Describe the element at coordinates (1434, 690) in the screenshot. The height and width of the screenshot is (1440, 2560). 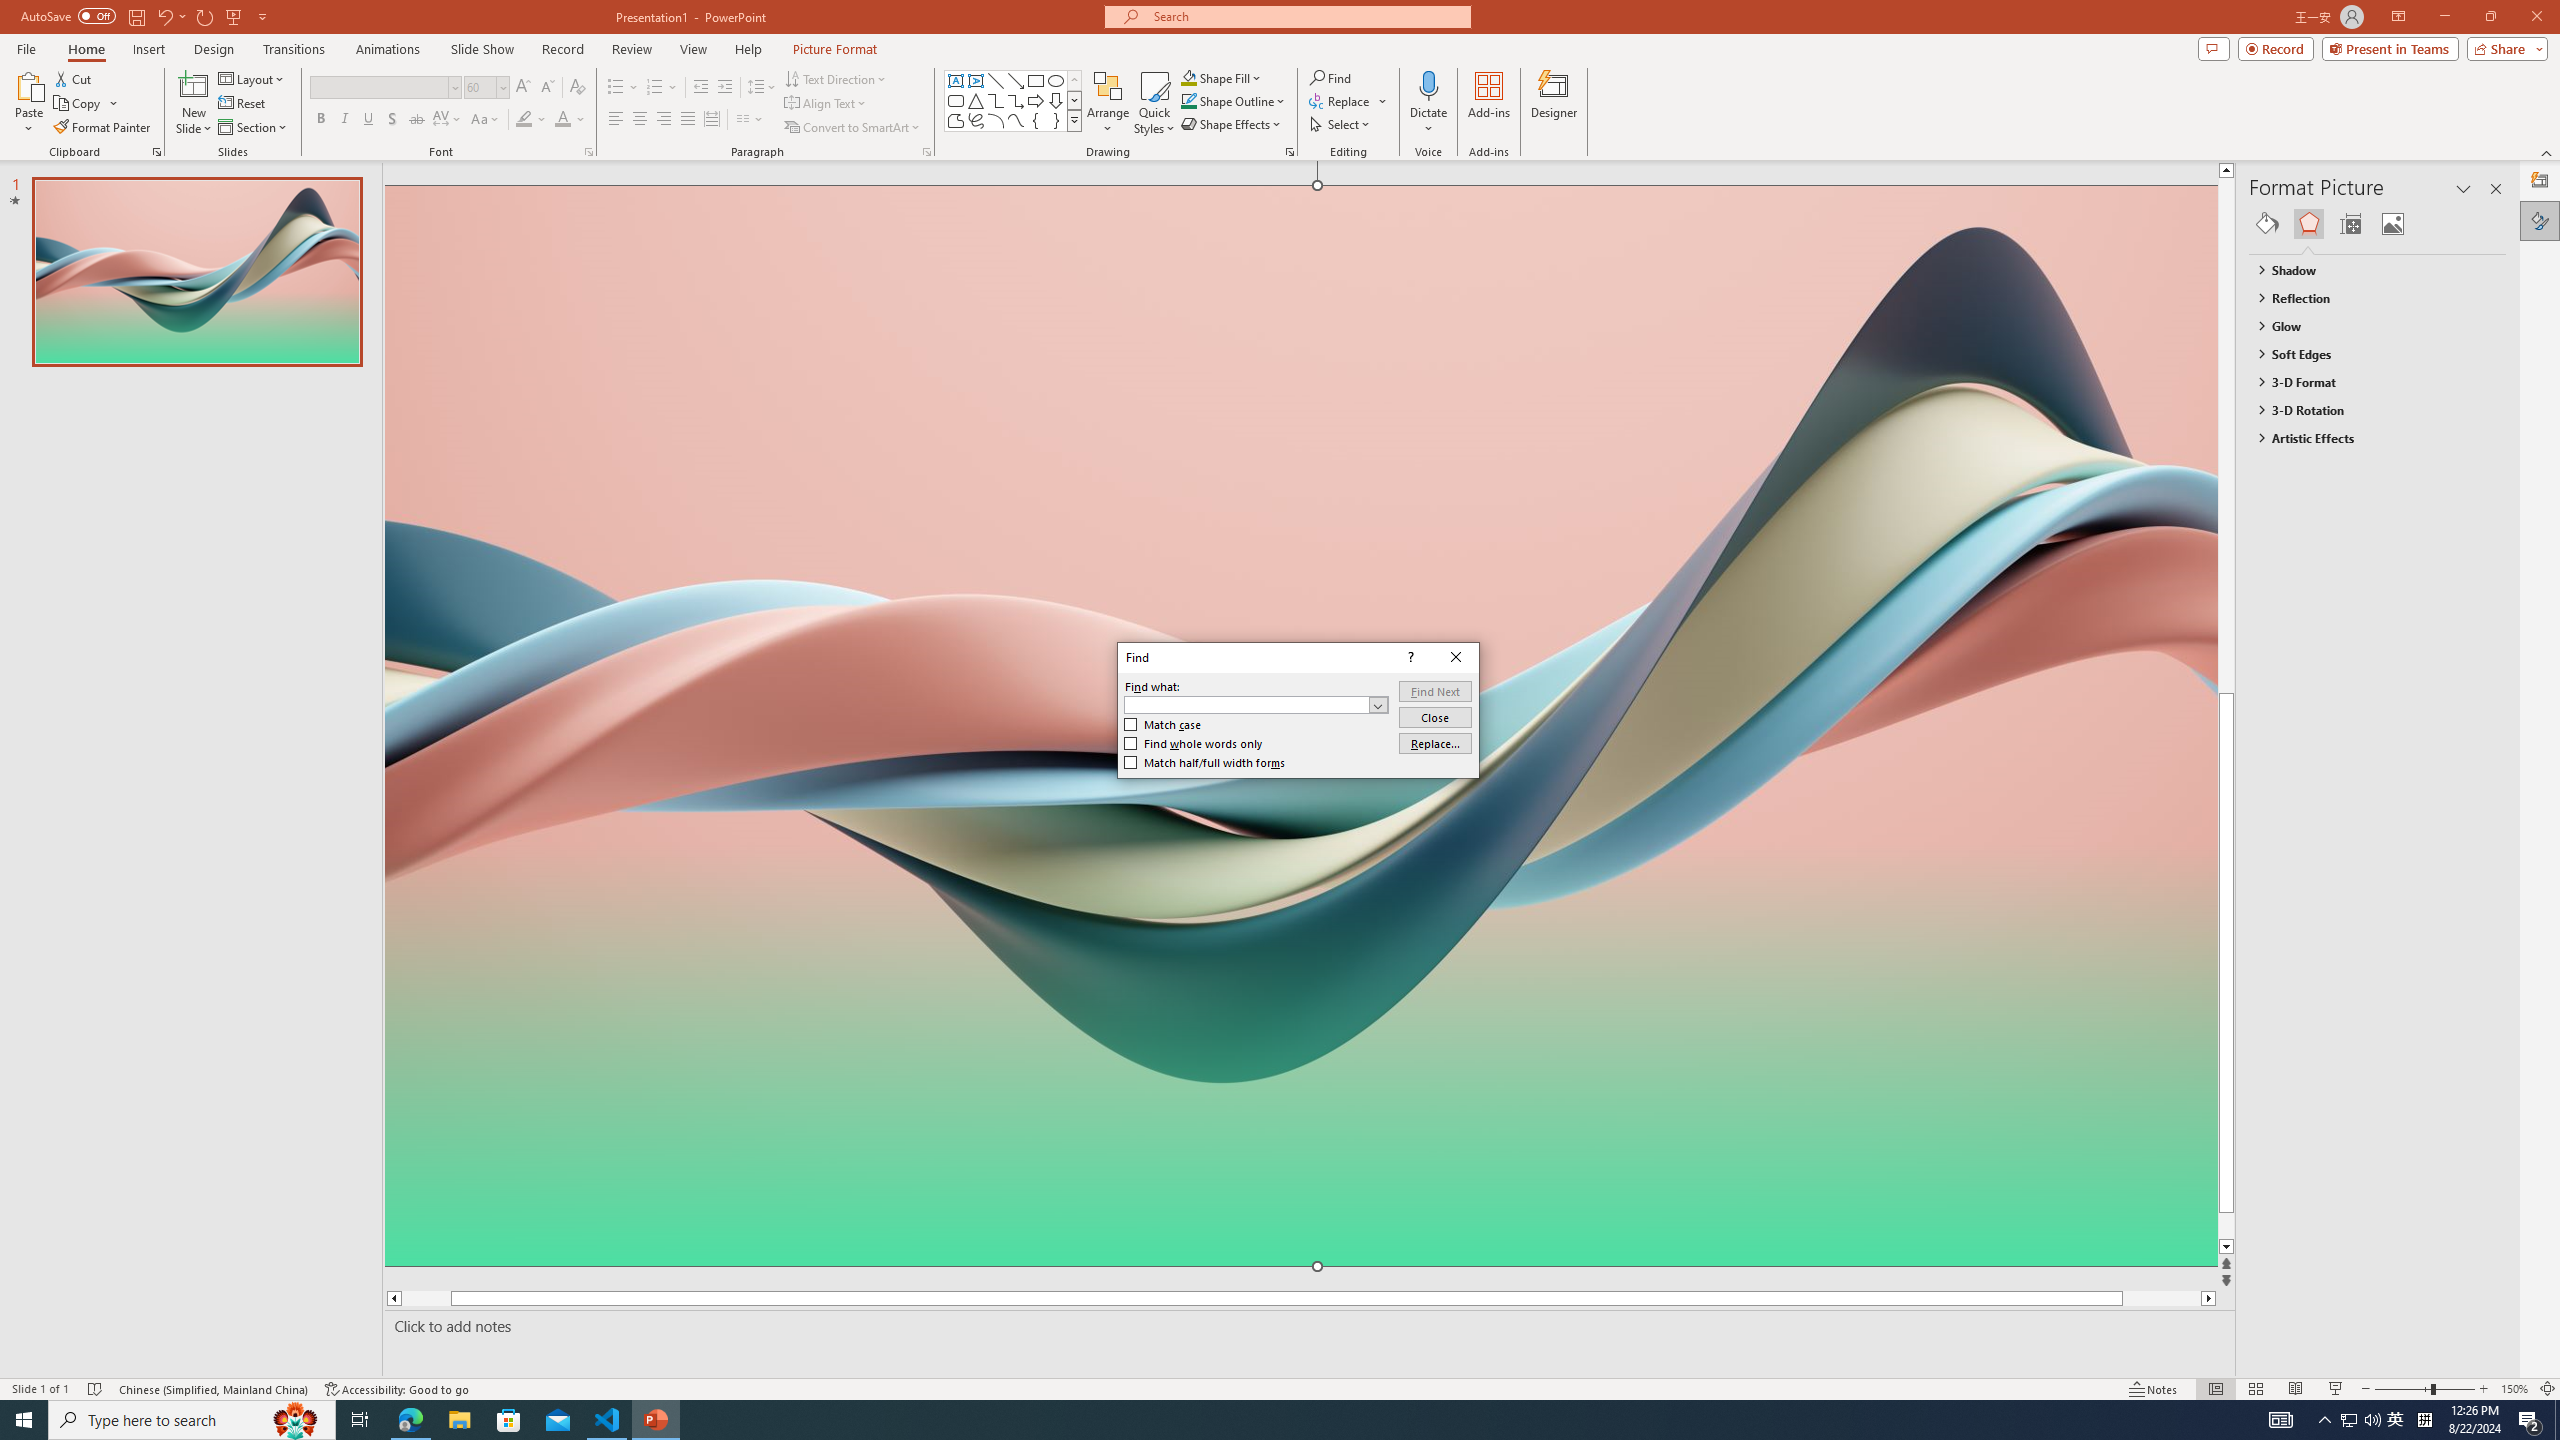
I see `Find Next` at that location.